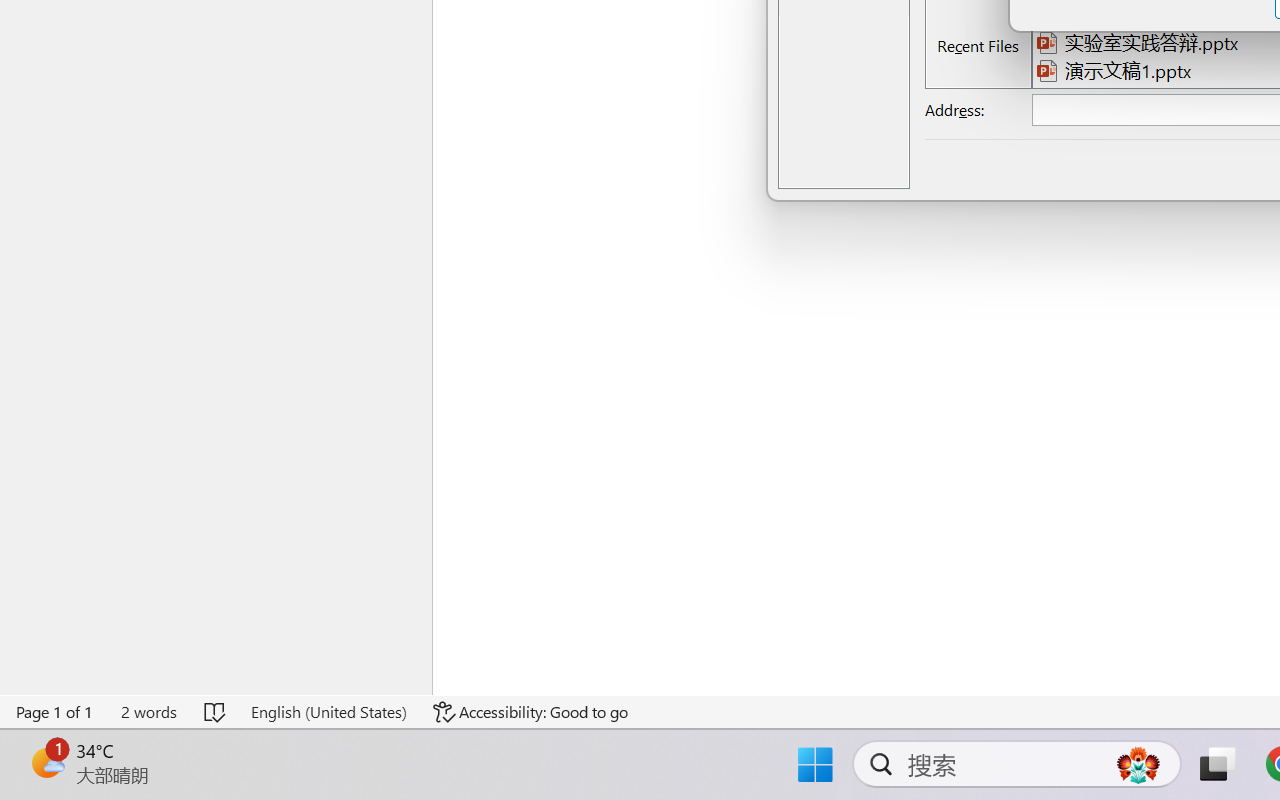 The height and width of the screenshot is (800, 1280). I want to click on Accessibility Checker Accessibility: Good to go, so click(531, 712).